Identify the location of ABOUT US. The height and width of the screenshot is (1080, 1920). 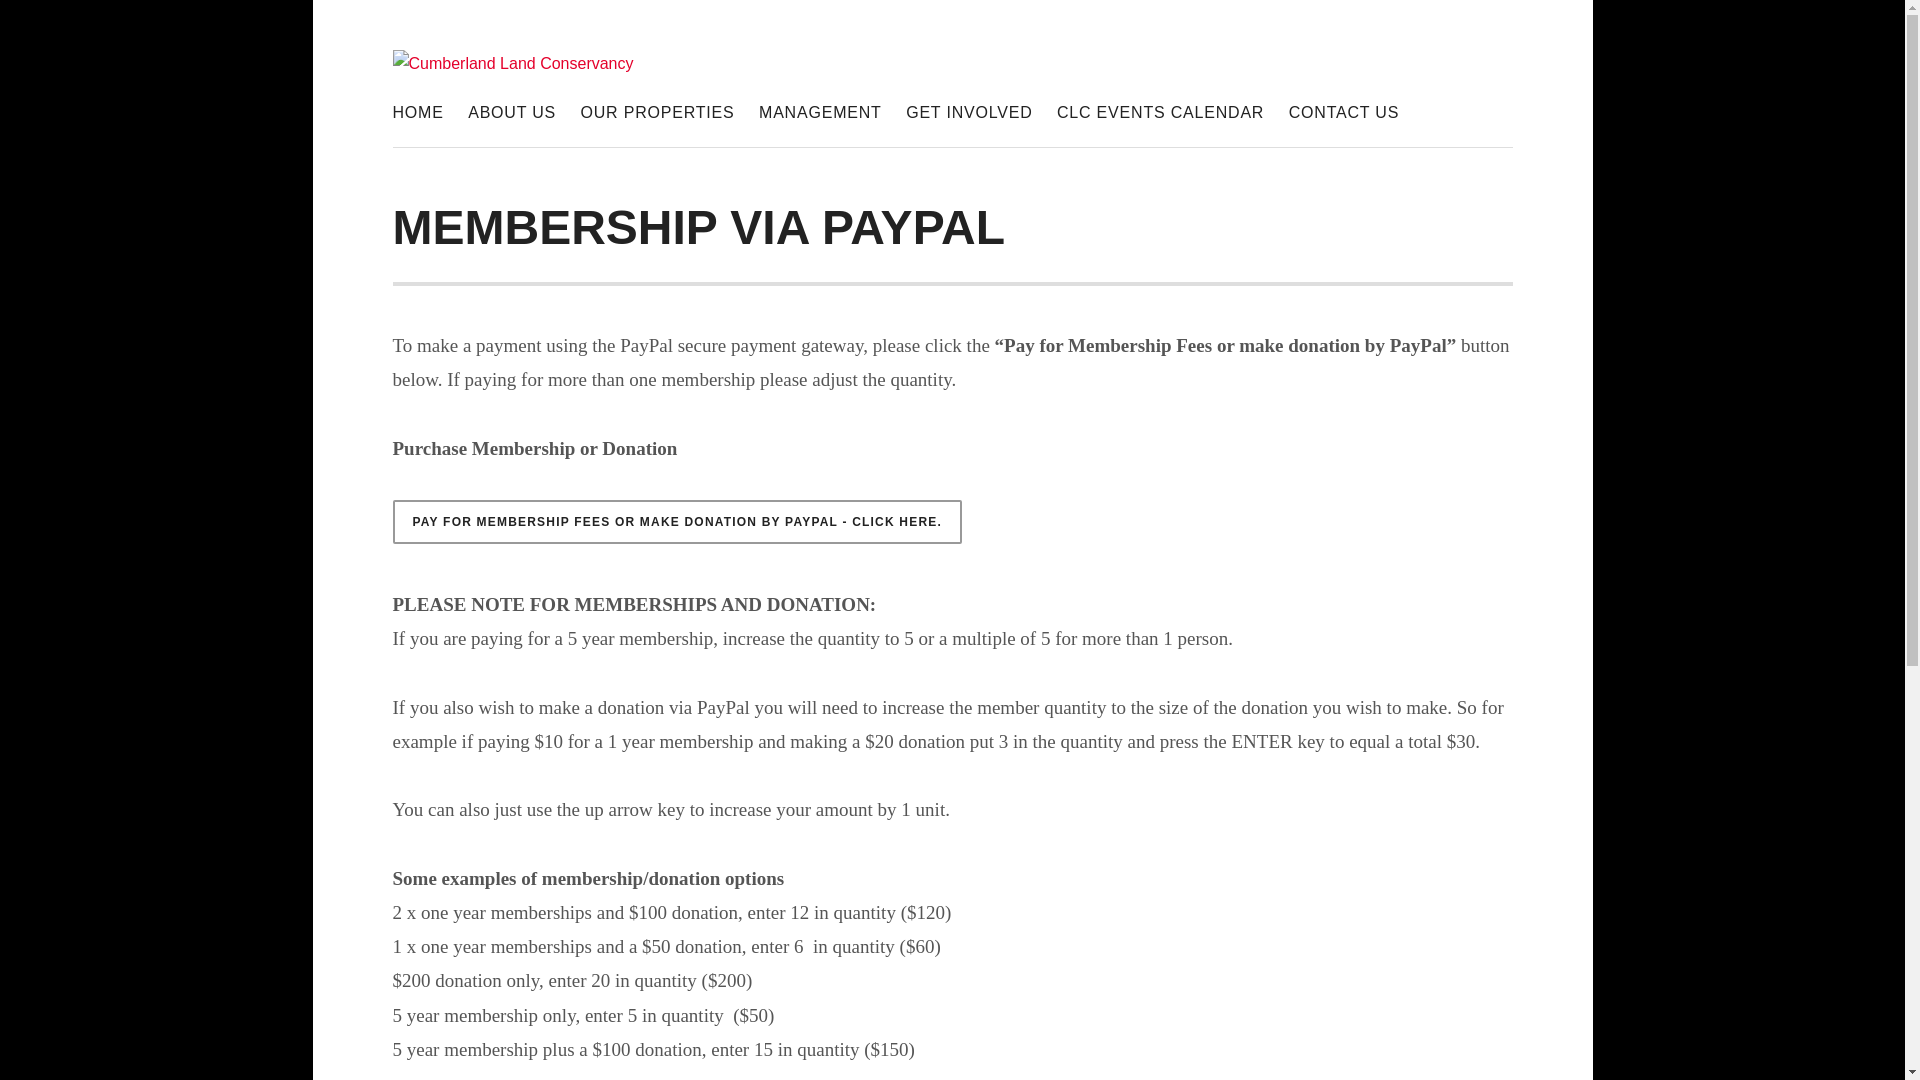
(512, 113).